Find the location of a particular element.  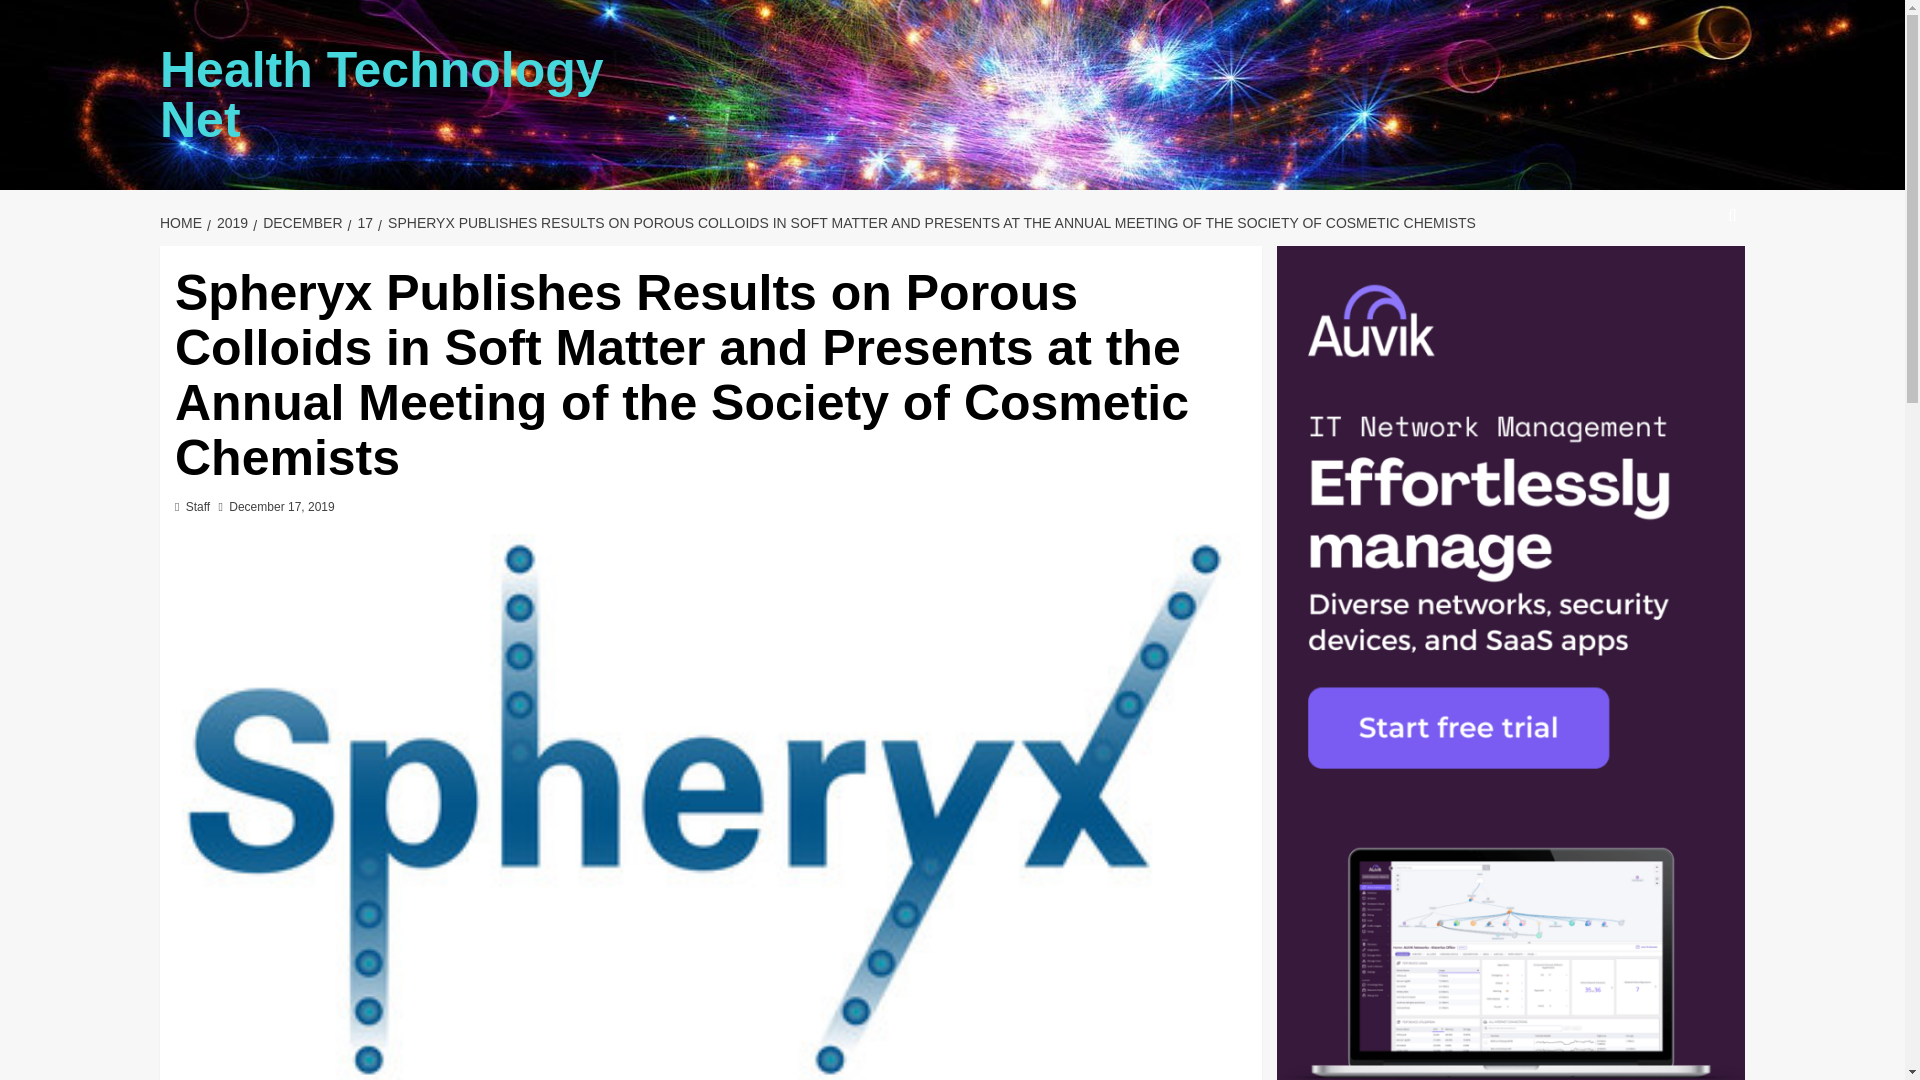

DECEMBER is located at coordinates (300, 222).